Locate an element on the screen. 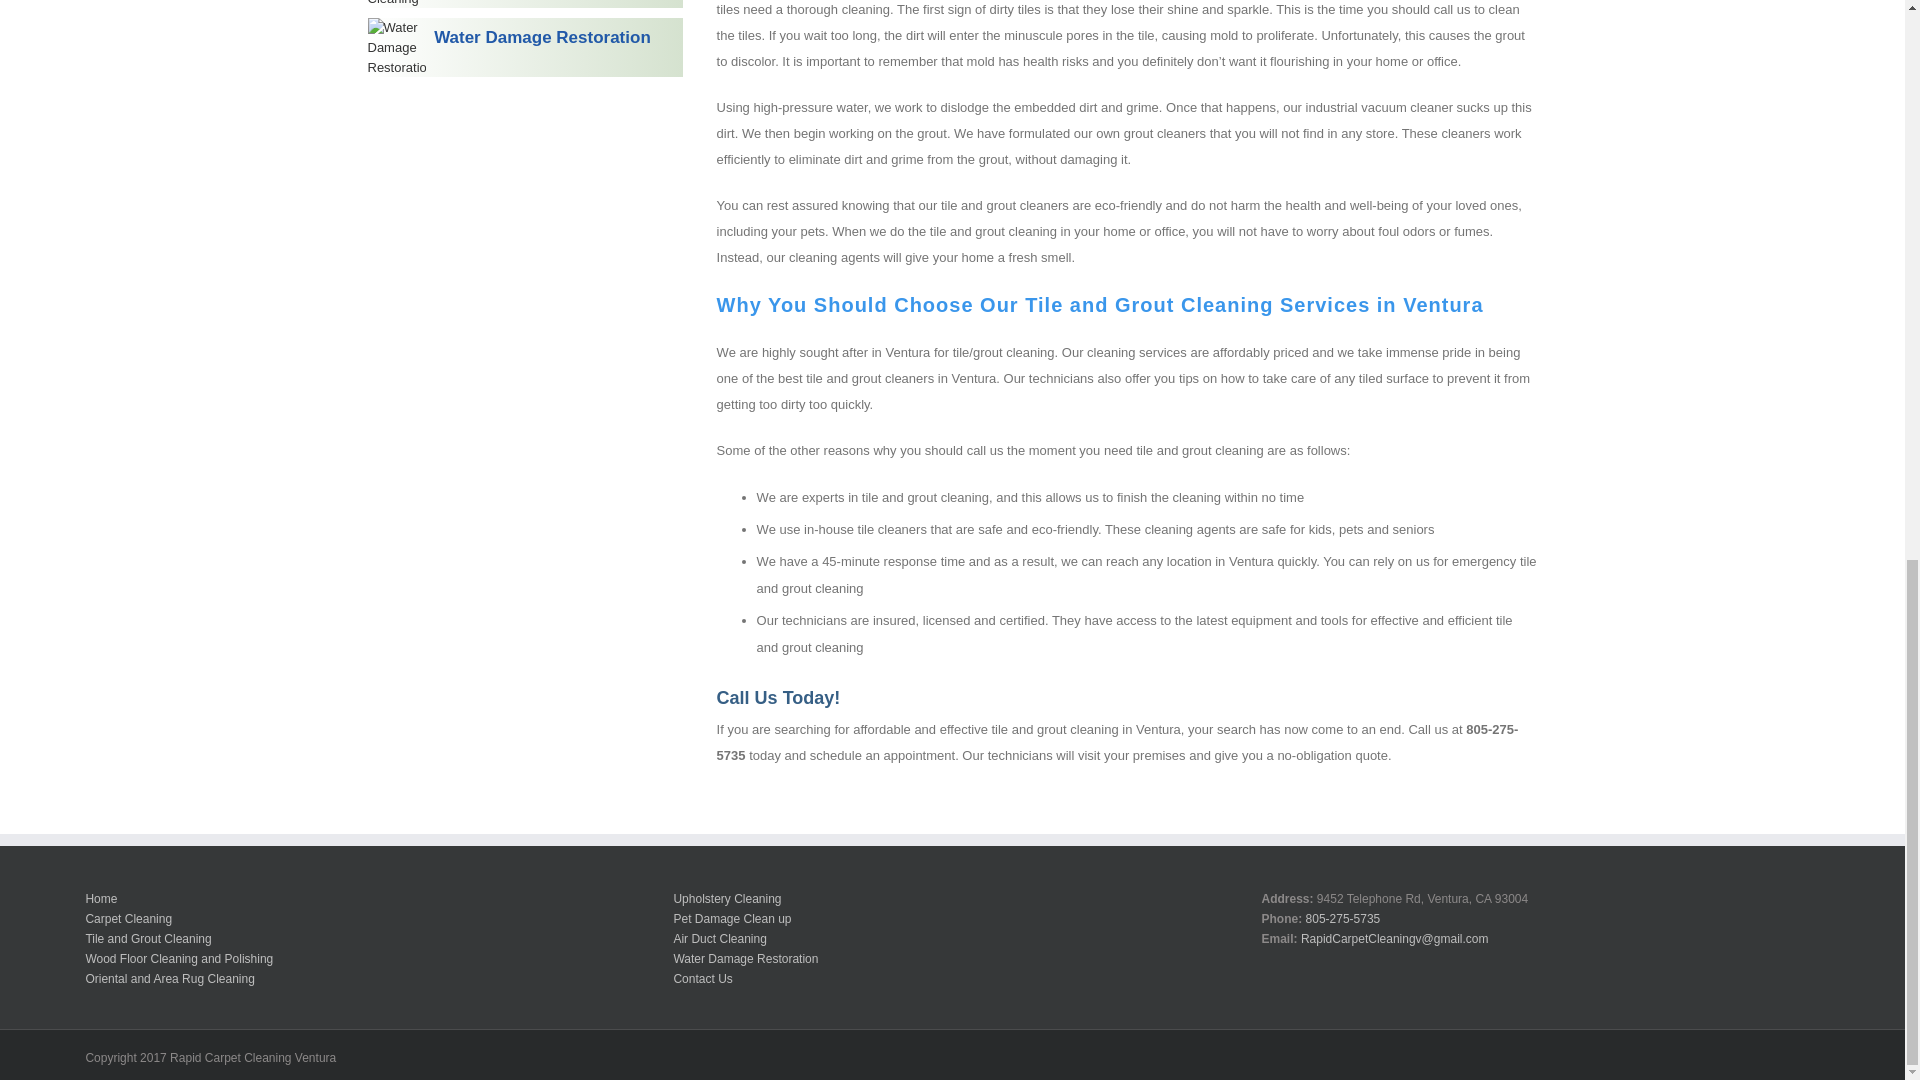 The height and width of the screenshot is (1080, 1920). Tile and Grout Cleaning is located at coordinates (148, 938).